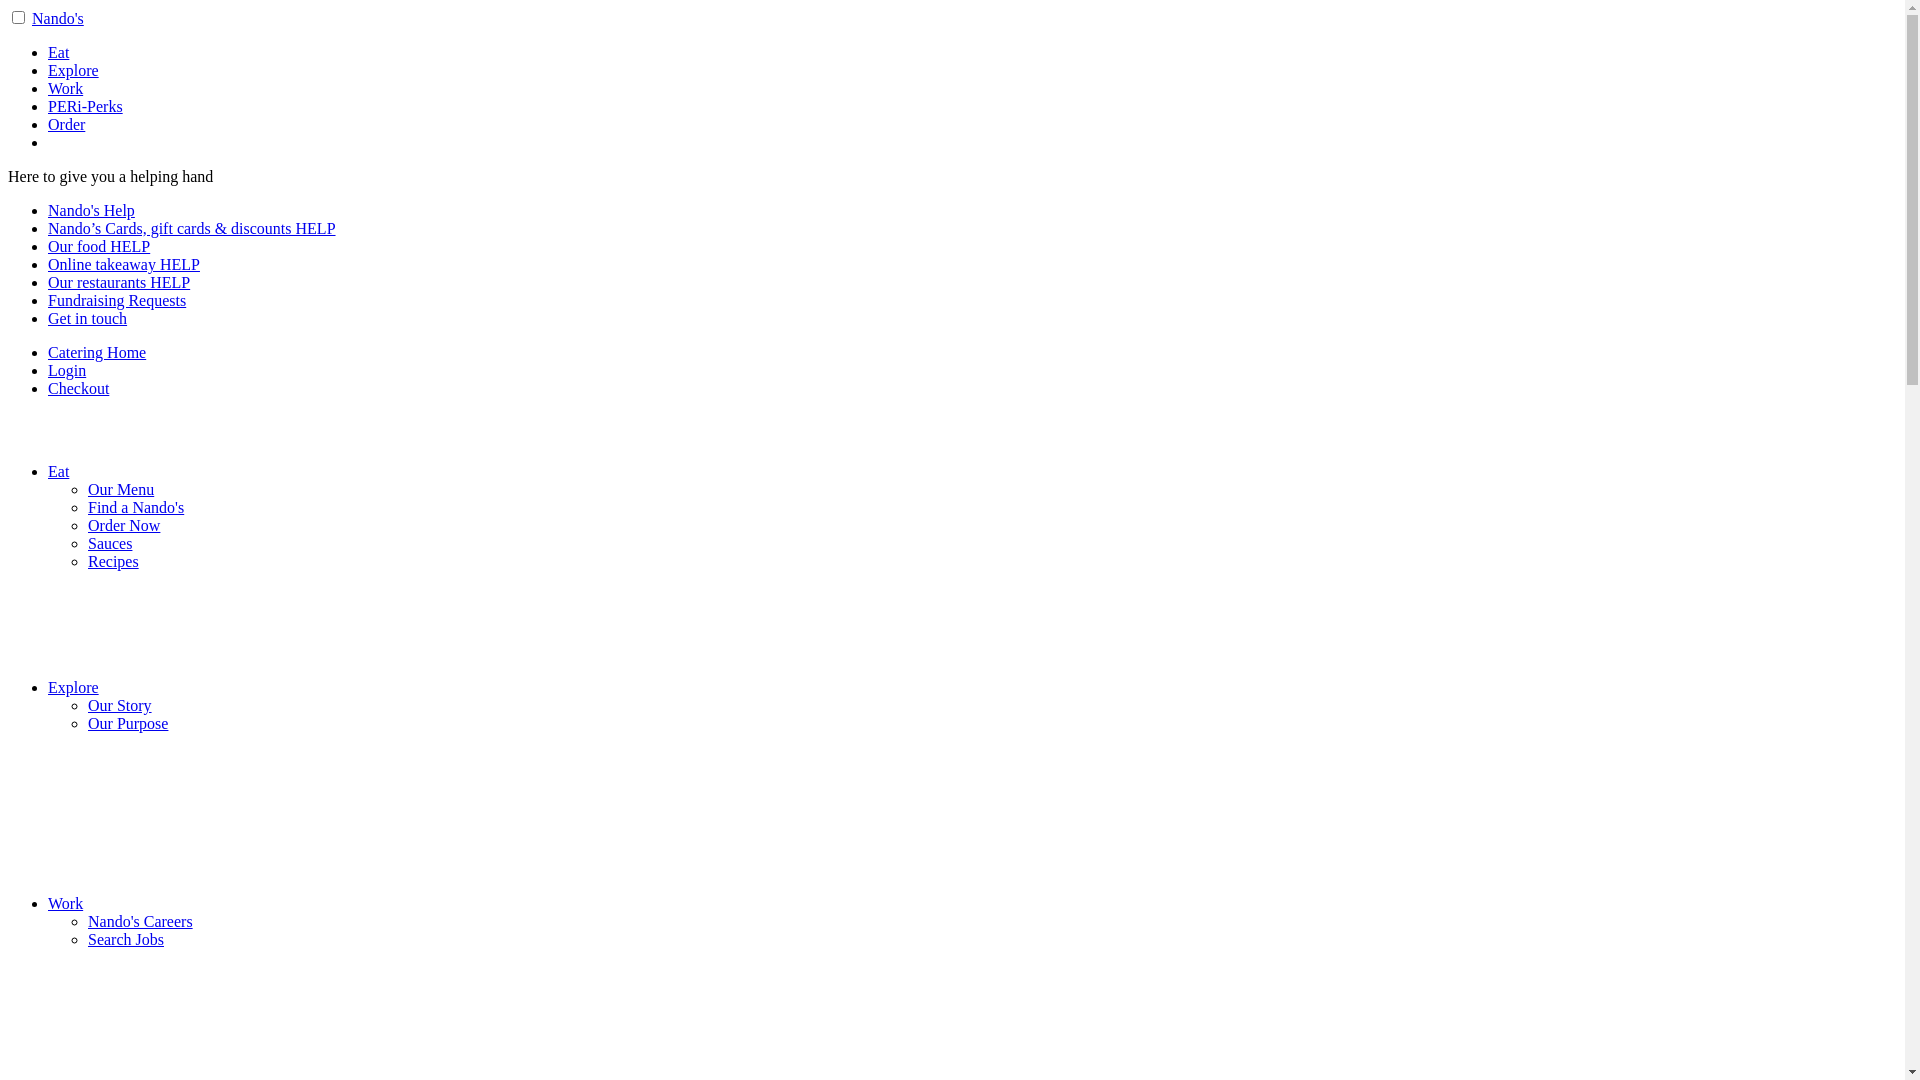 This screenshot has width=1920, height=1080. I want to click on Search Jobs, so click(126, 940).